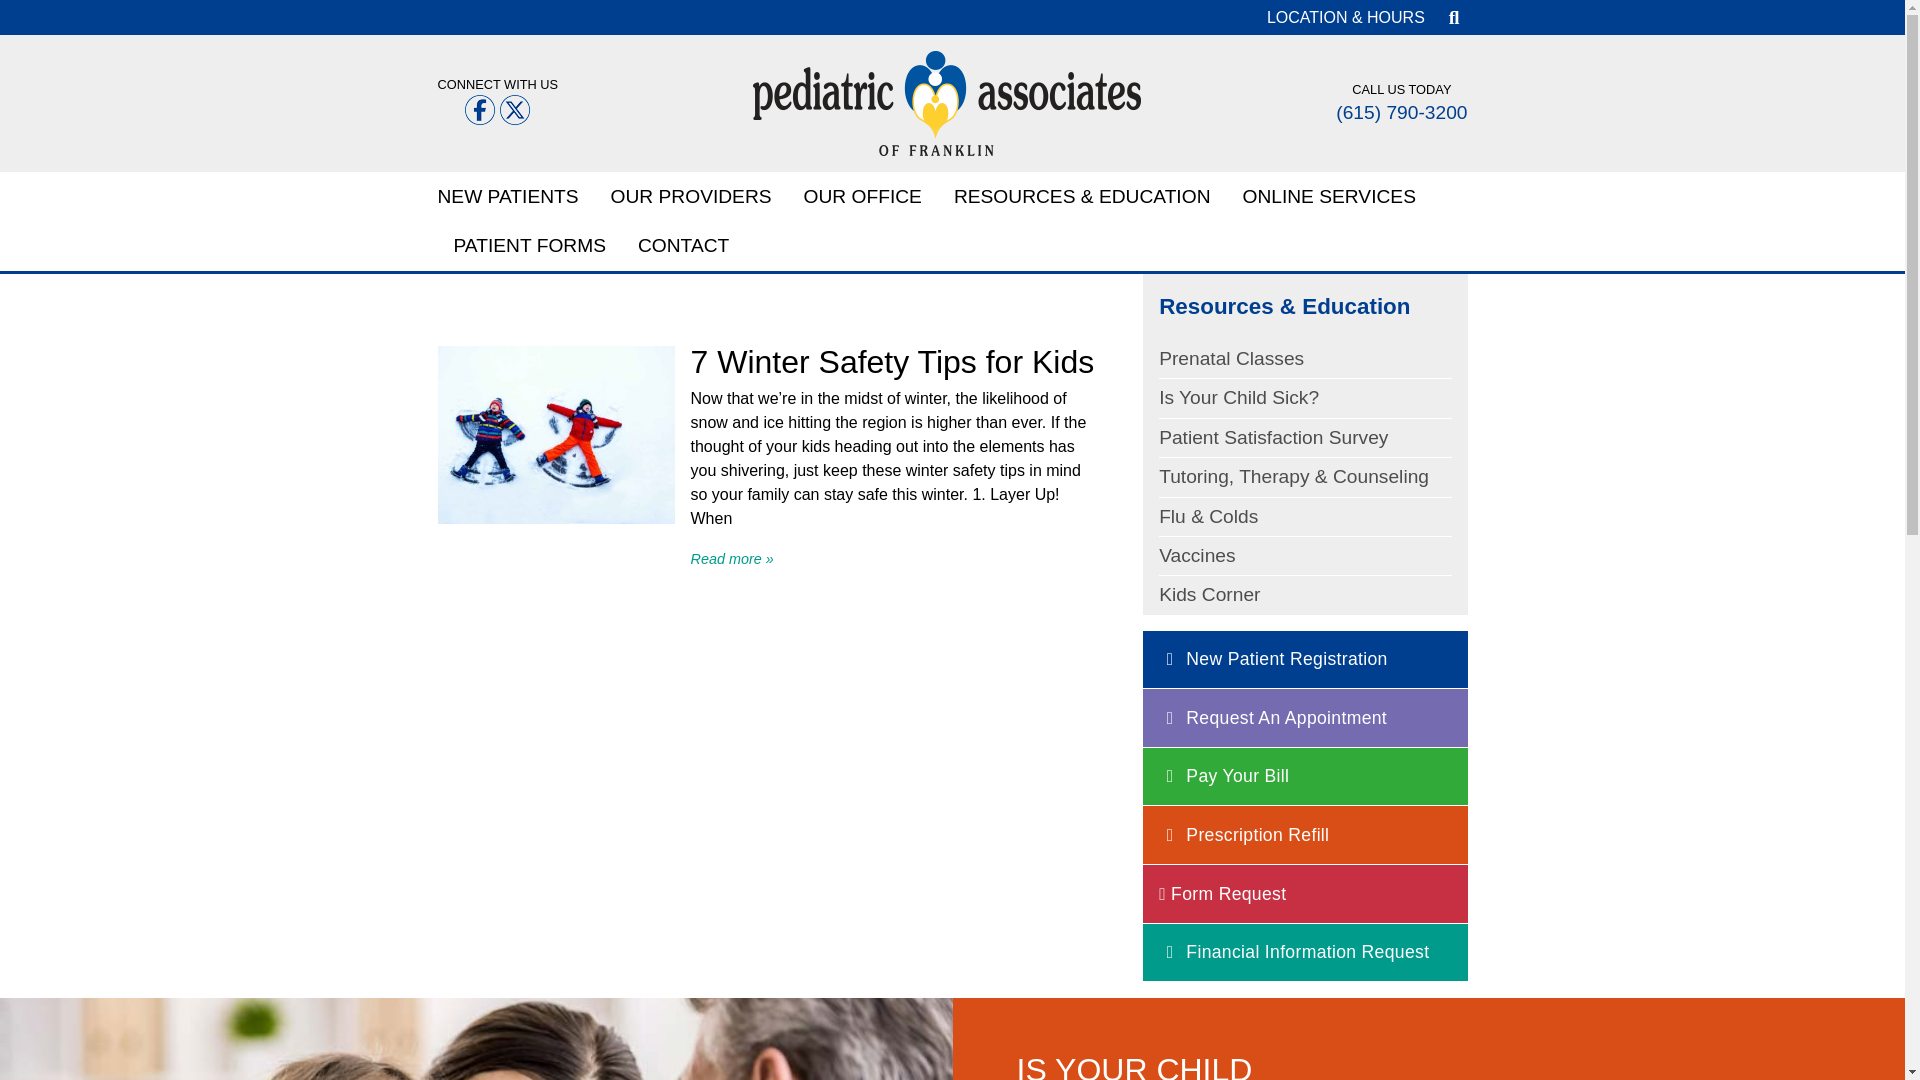  Describe the element at coordinates (731, 558) in the screenshot. I see `7 Winter Safety Tips for Kids` at that location.